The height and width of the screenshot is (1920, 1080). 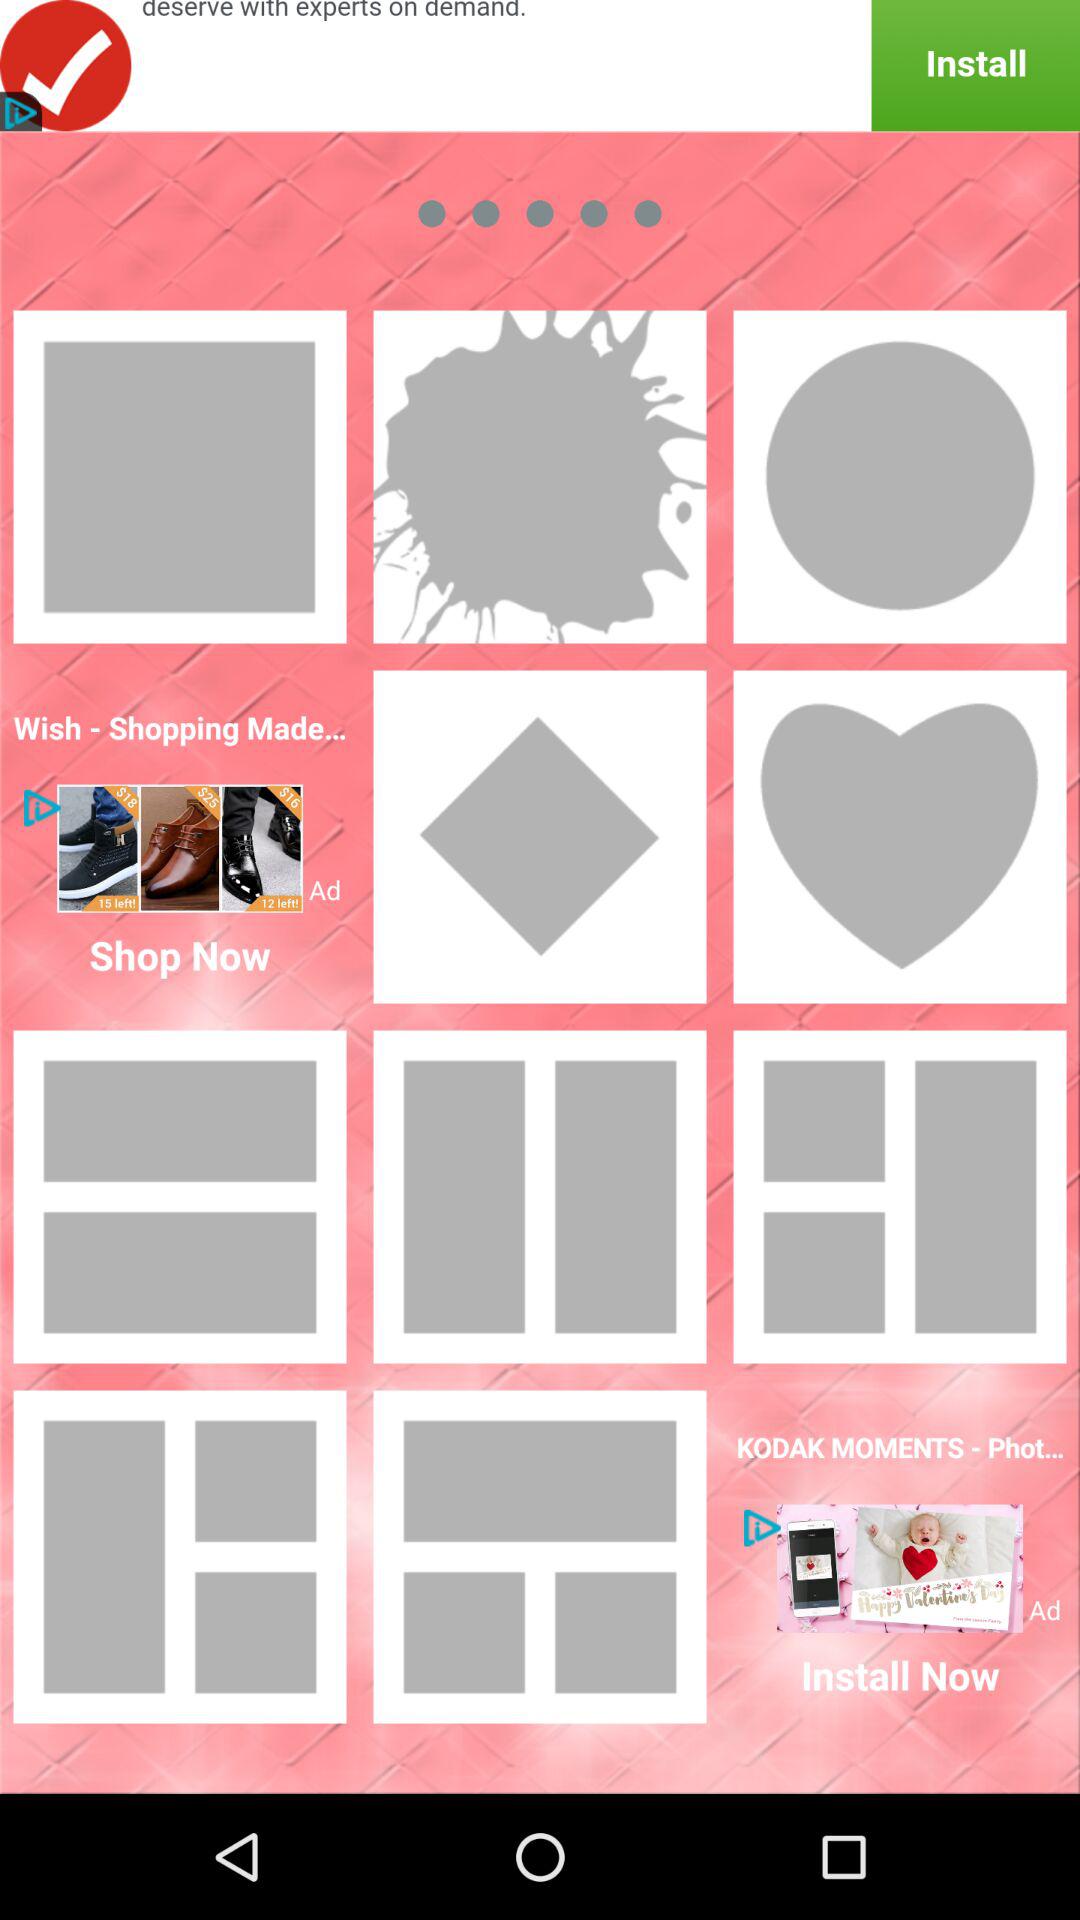 What do you see at coordinates (180, 477) in the screenshot?
I see `select the square option` at bounding box center [180, 477].